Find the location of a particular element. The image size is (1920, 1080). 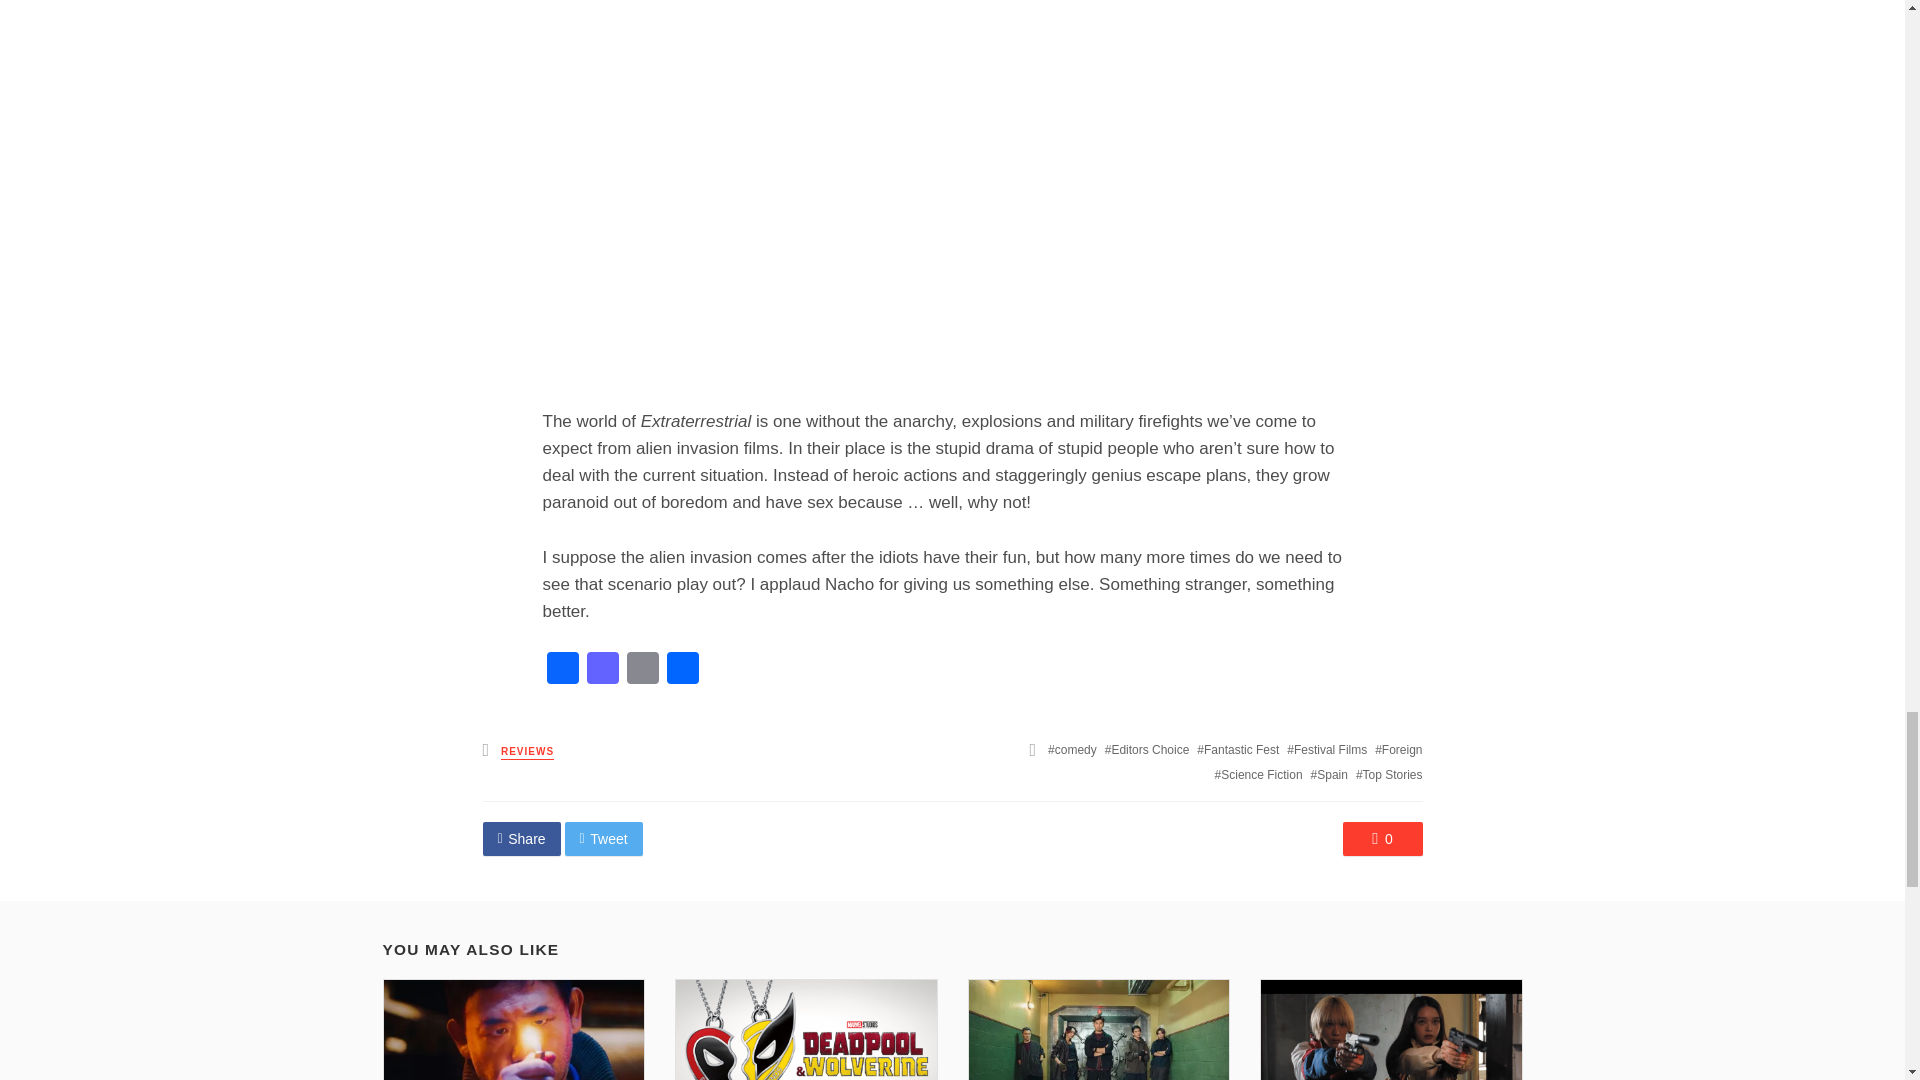

Share is located at coordinates (682, 670).